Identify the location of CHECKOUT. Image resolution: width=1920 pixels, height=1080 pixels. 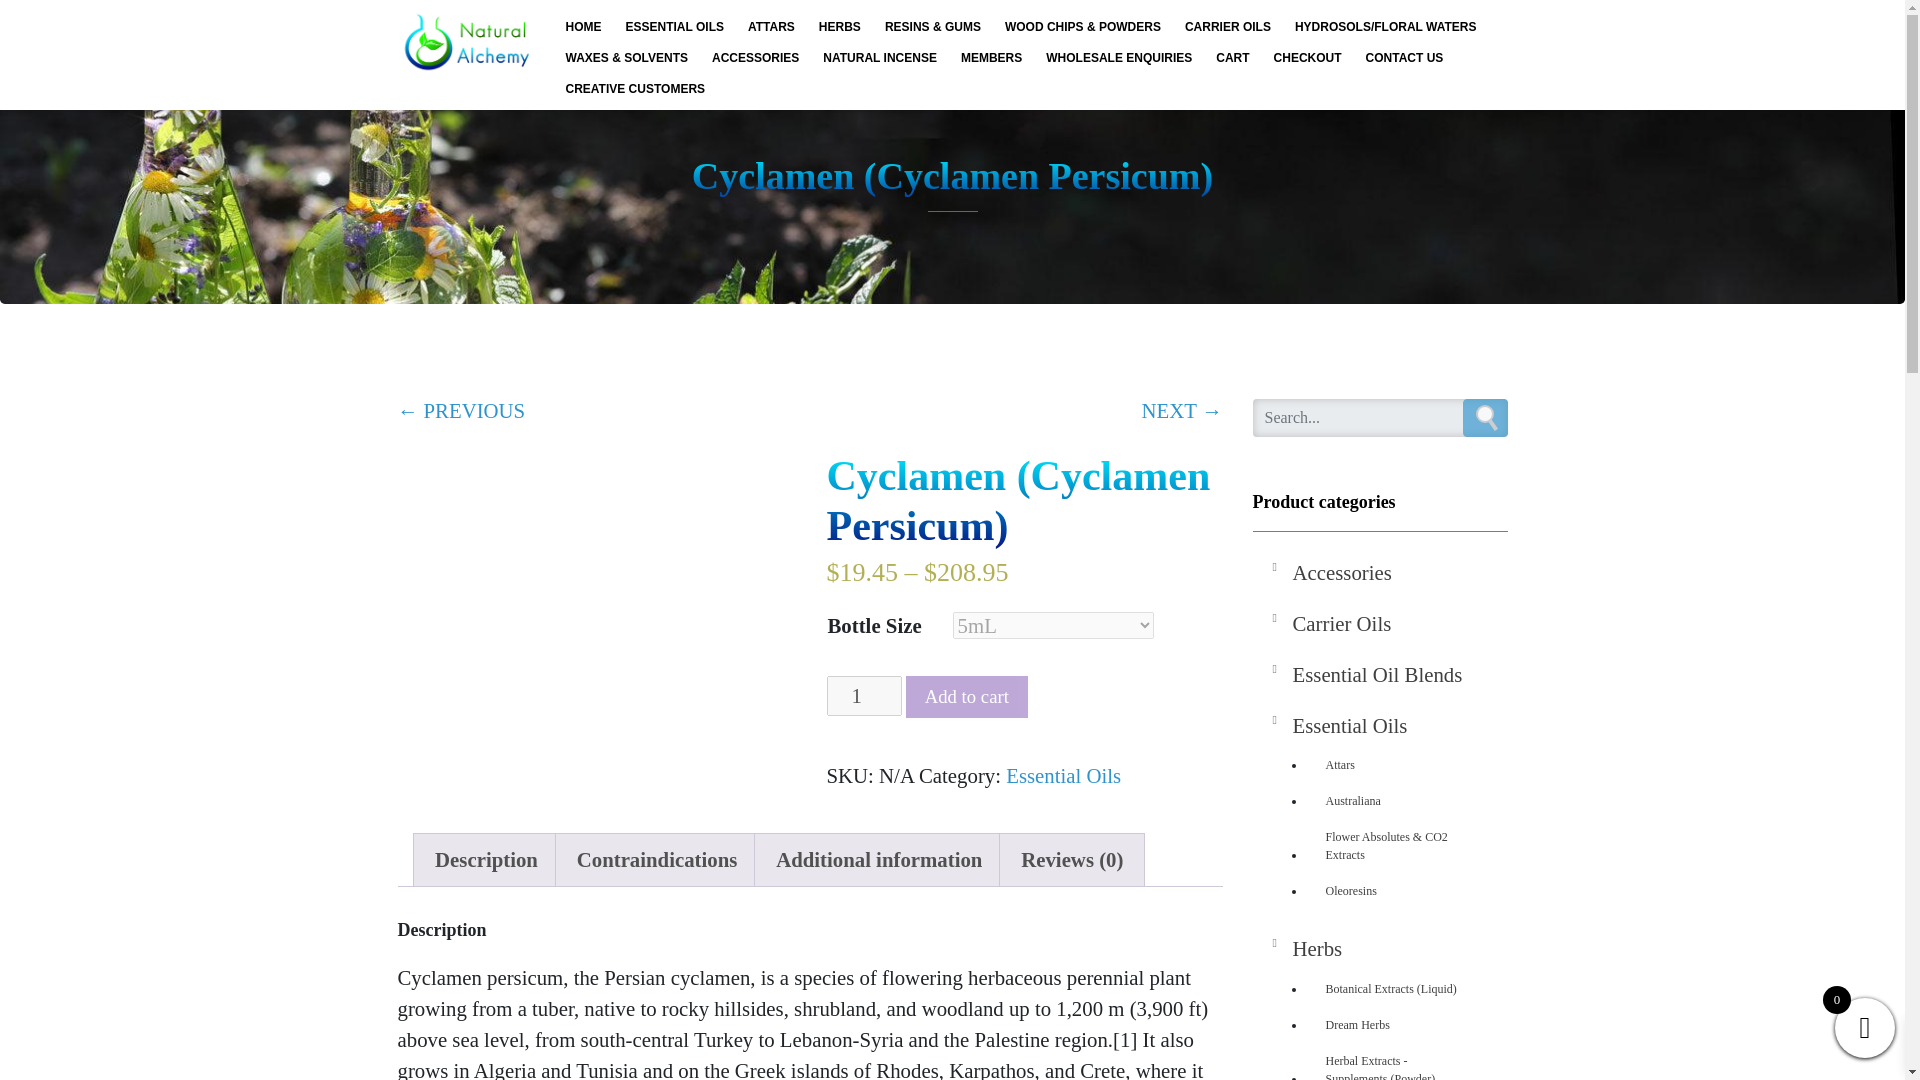
(1307, 57).